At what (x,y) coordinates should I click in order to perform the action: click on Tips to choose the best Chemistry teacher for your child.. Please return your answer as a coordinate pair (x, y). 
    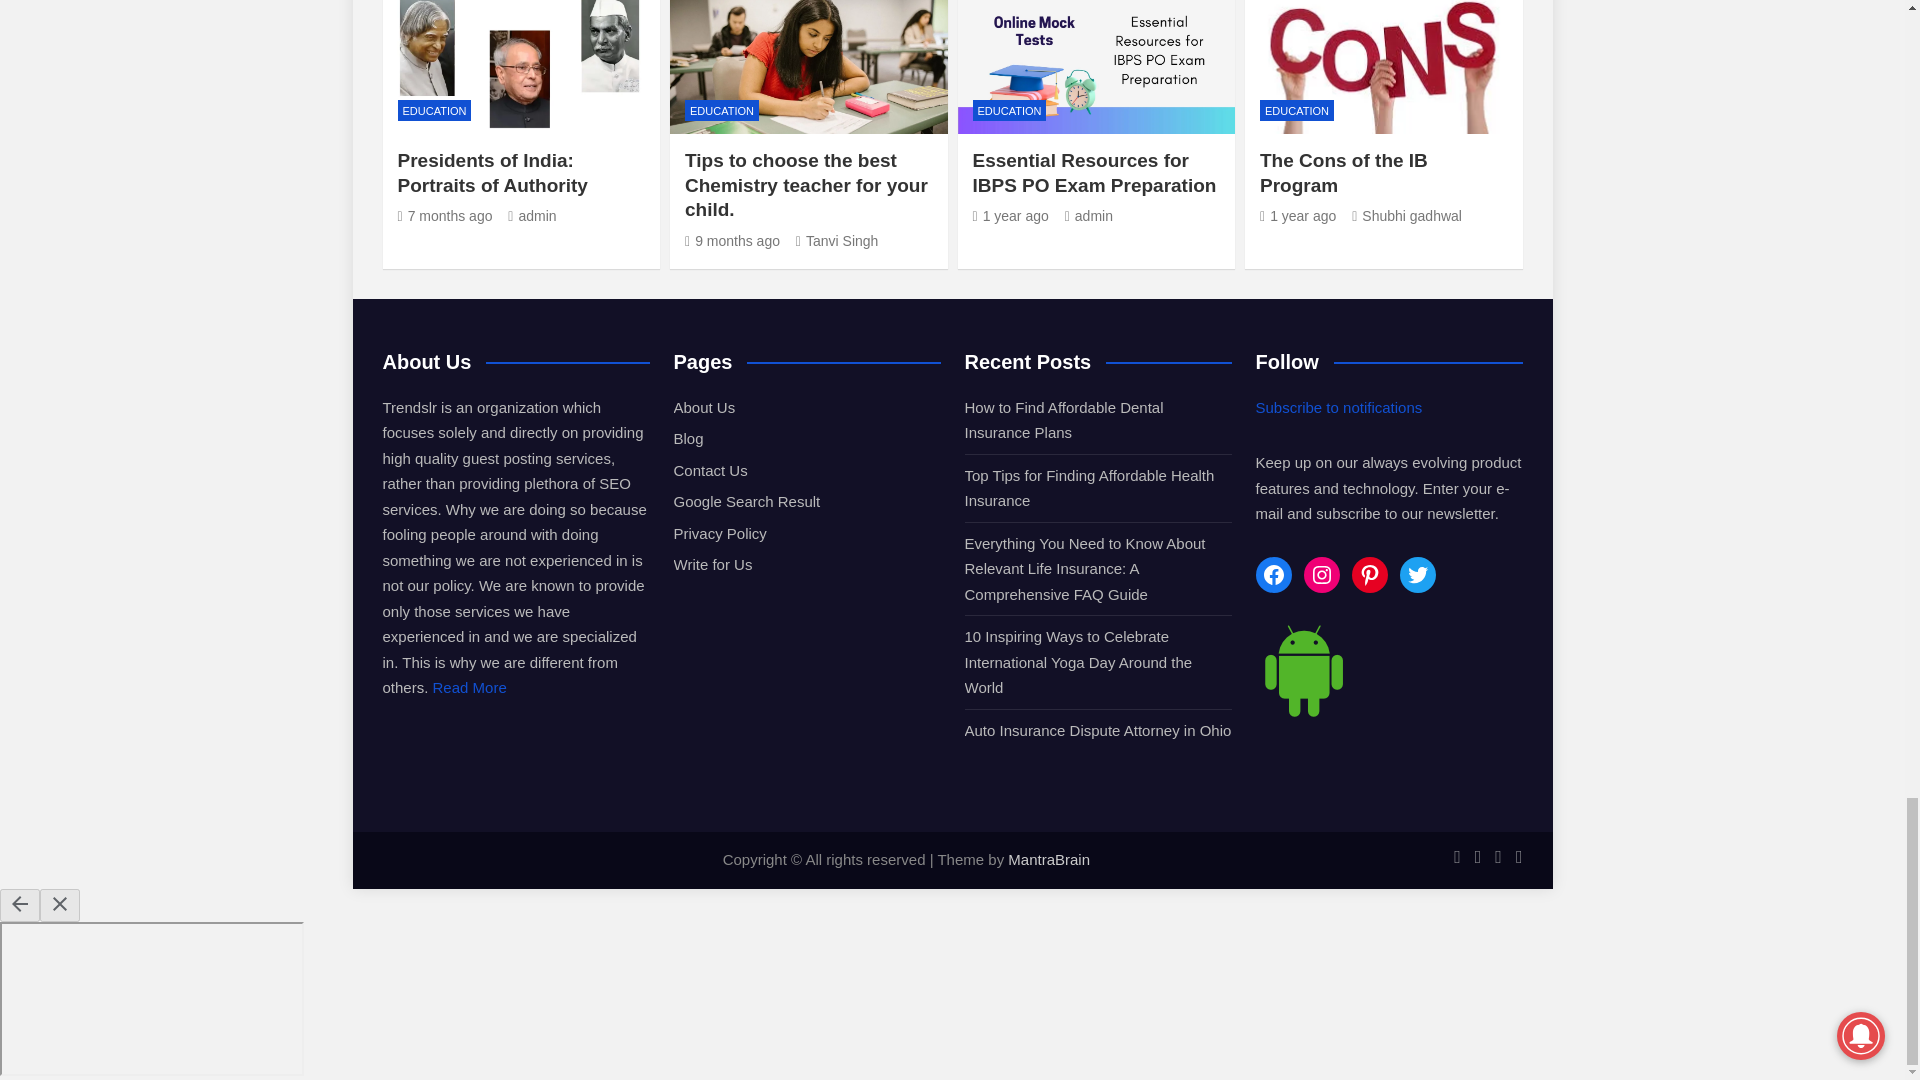
    Looking at the image, I should click on (732, 241).